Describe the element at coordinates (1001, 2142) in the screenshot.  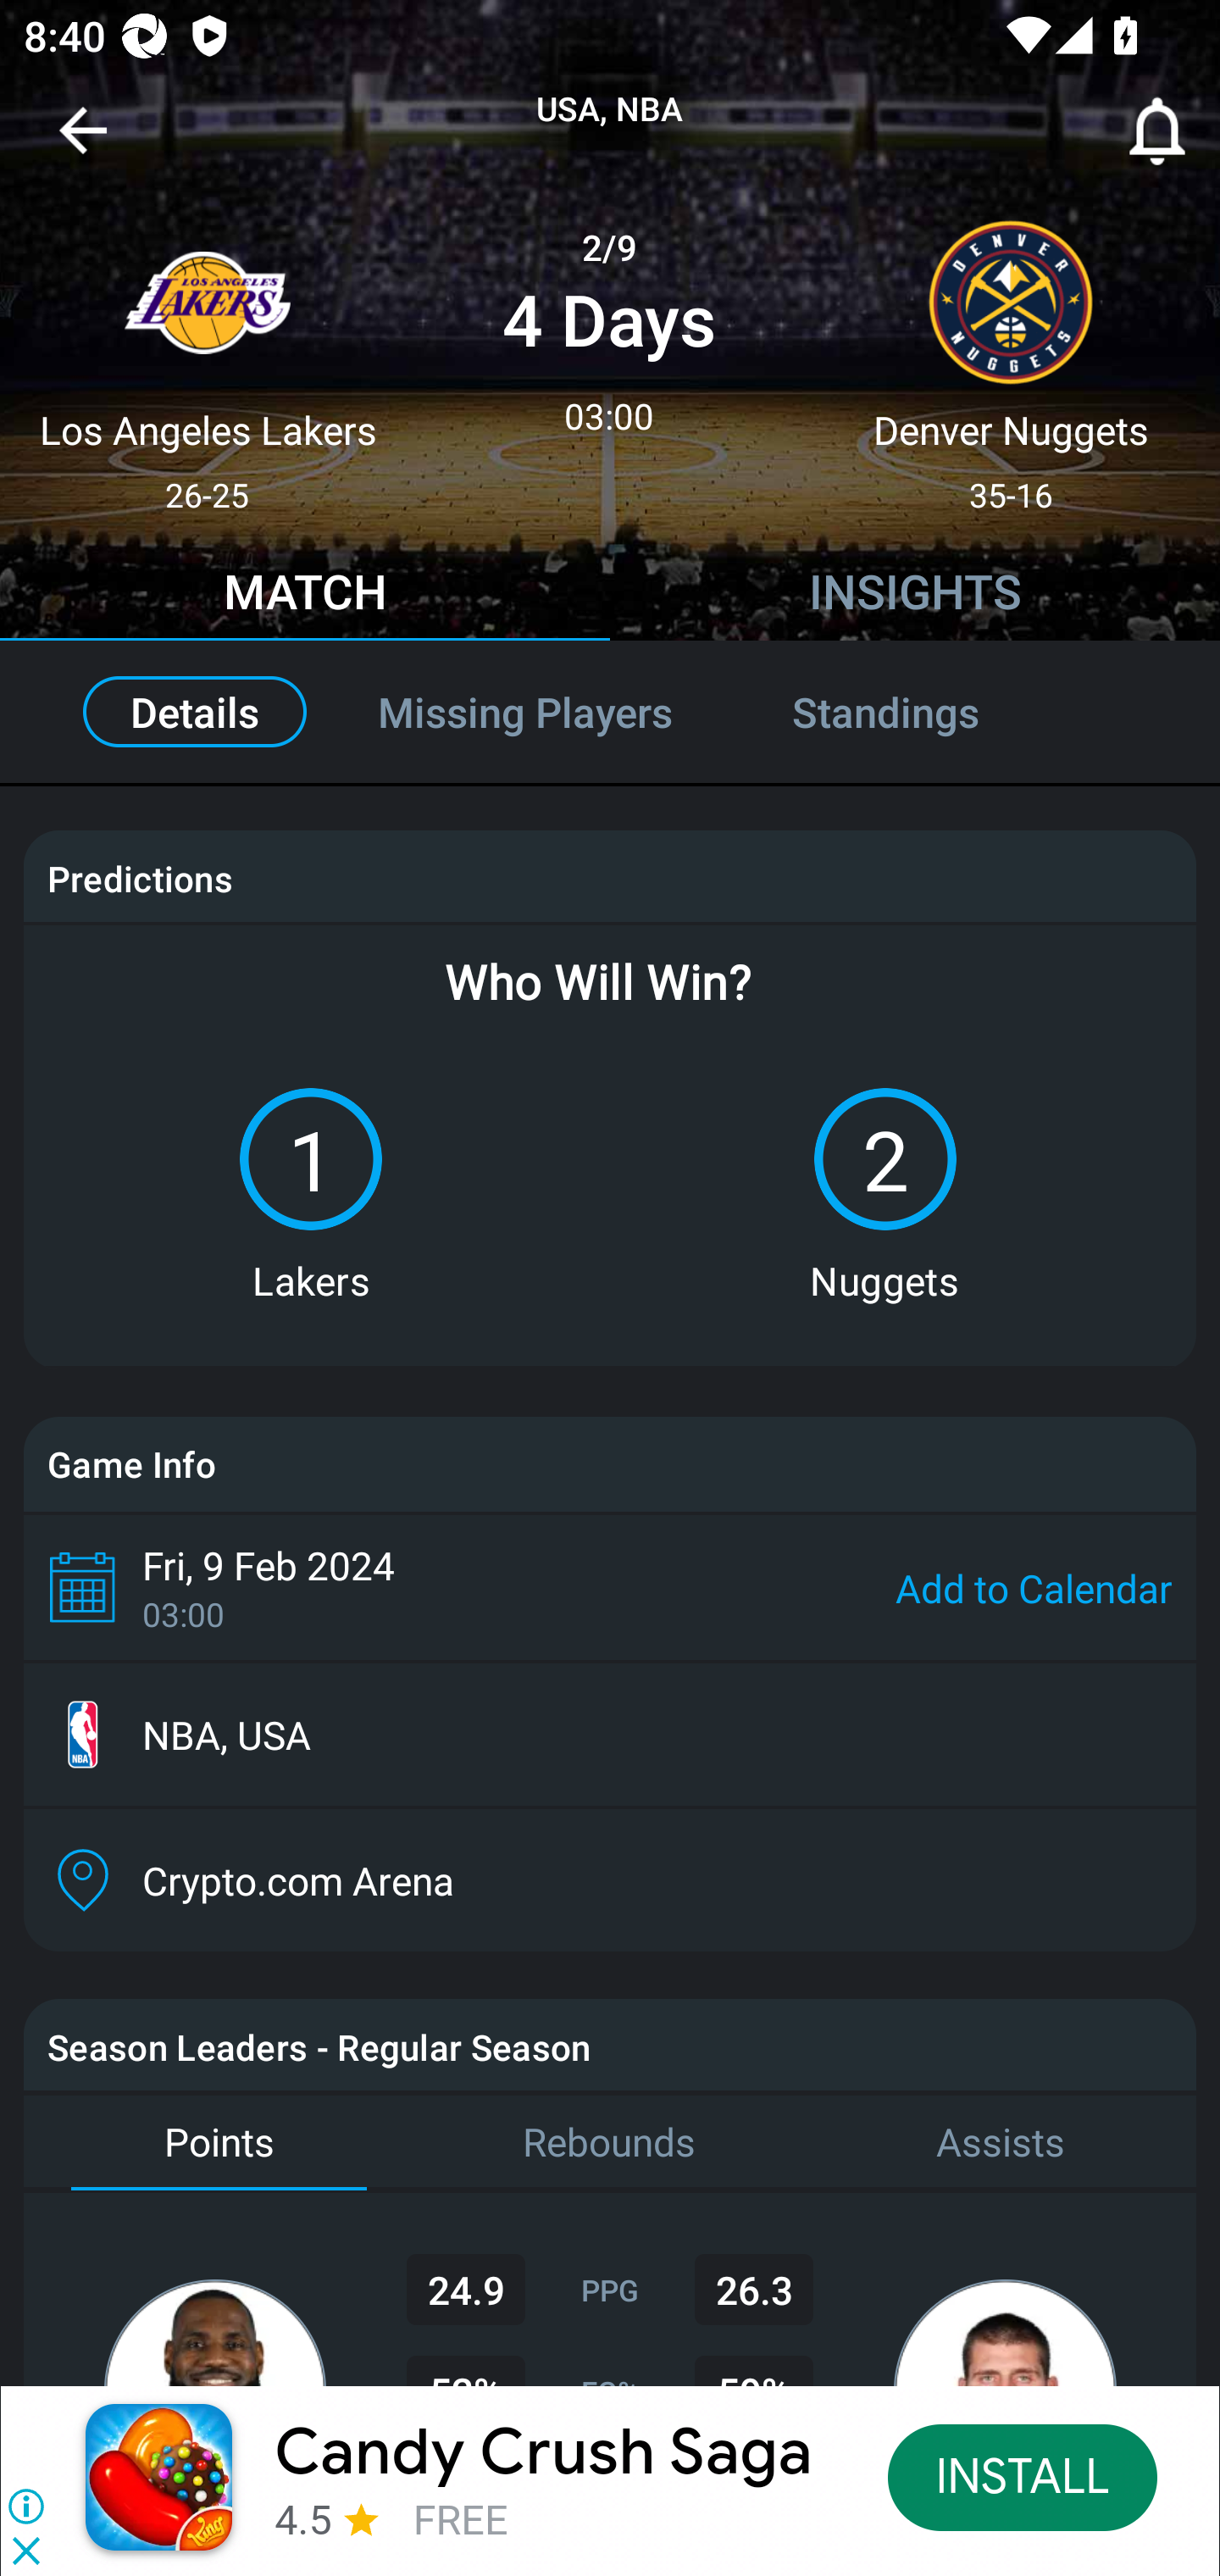
I see `Assists` at that location.